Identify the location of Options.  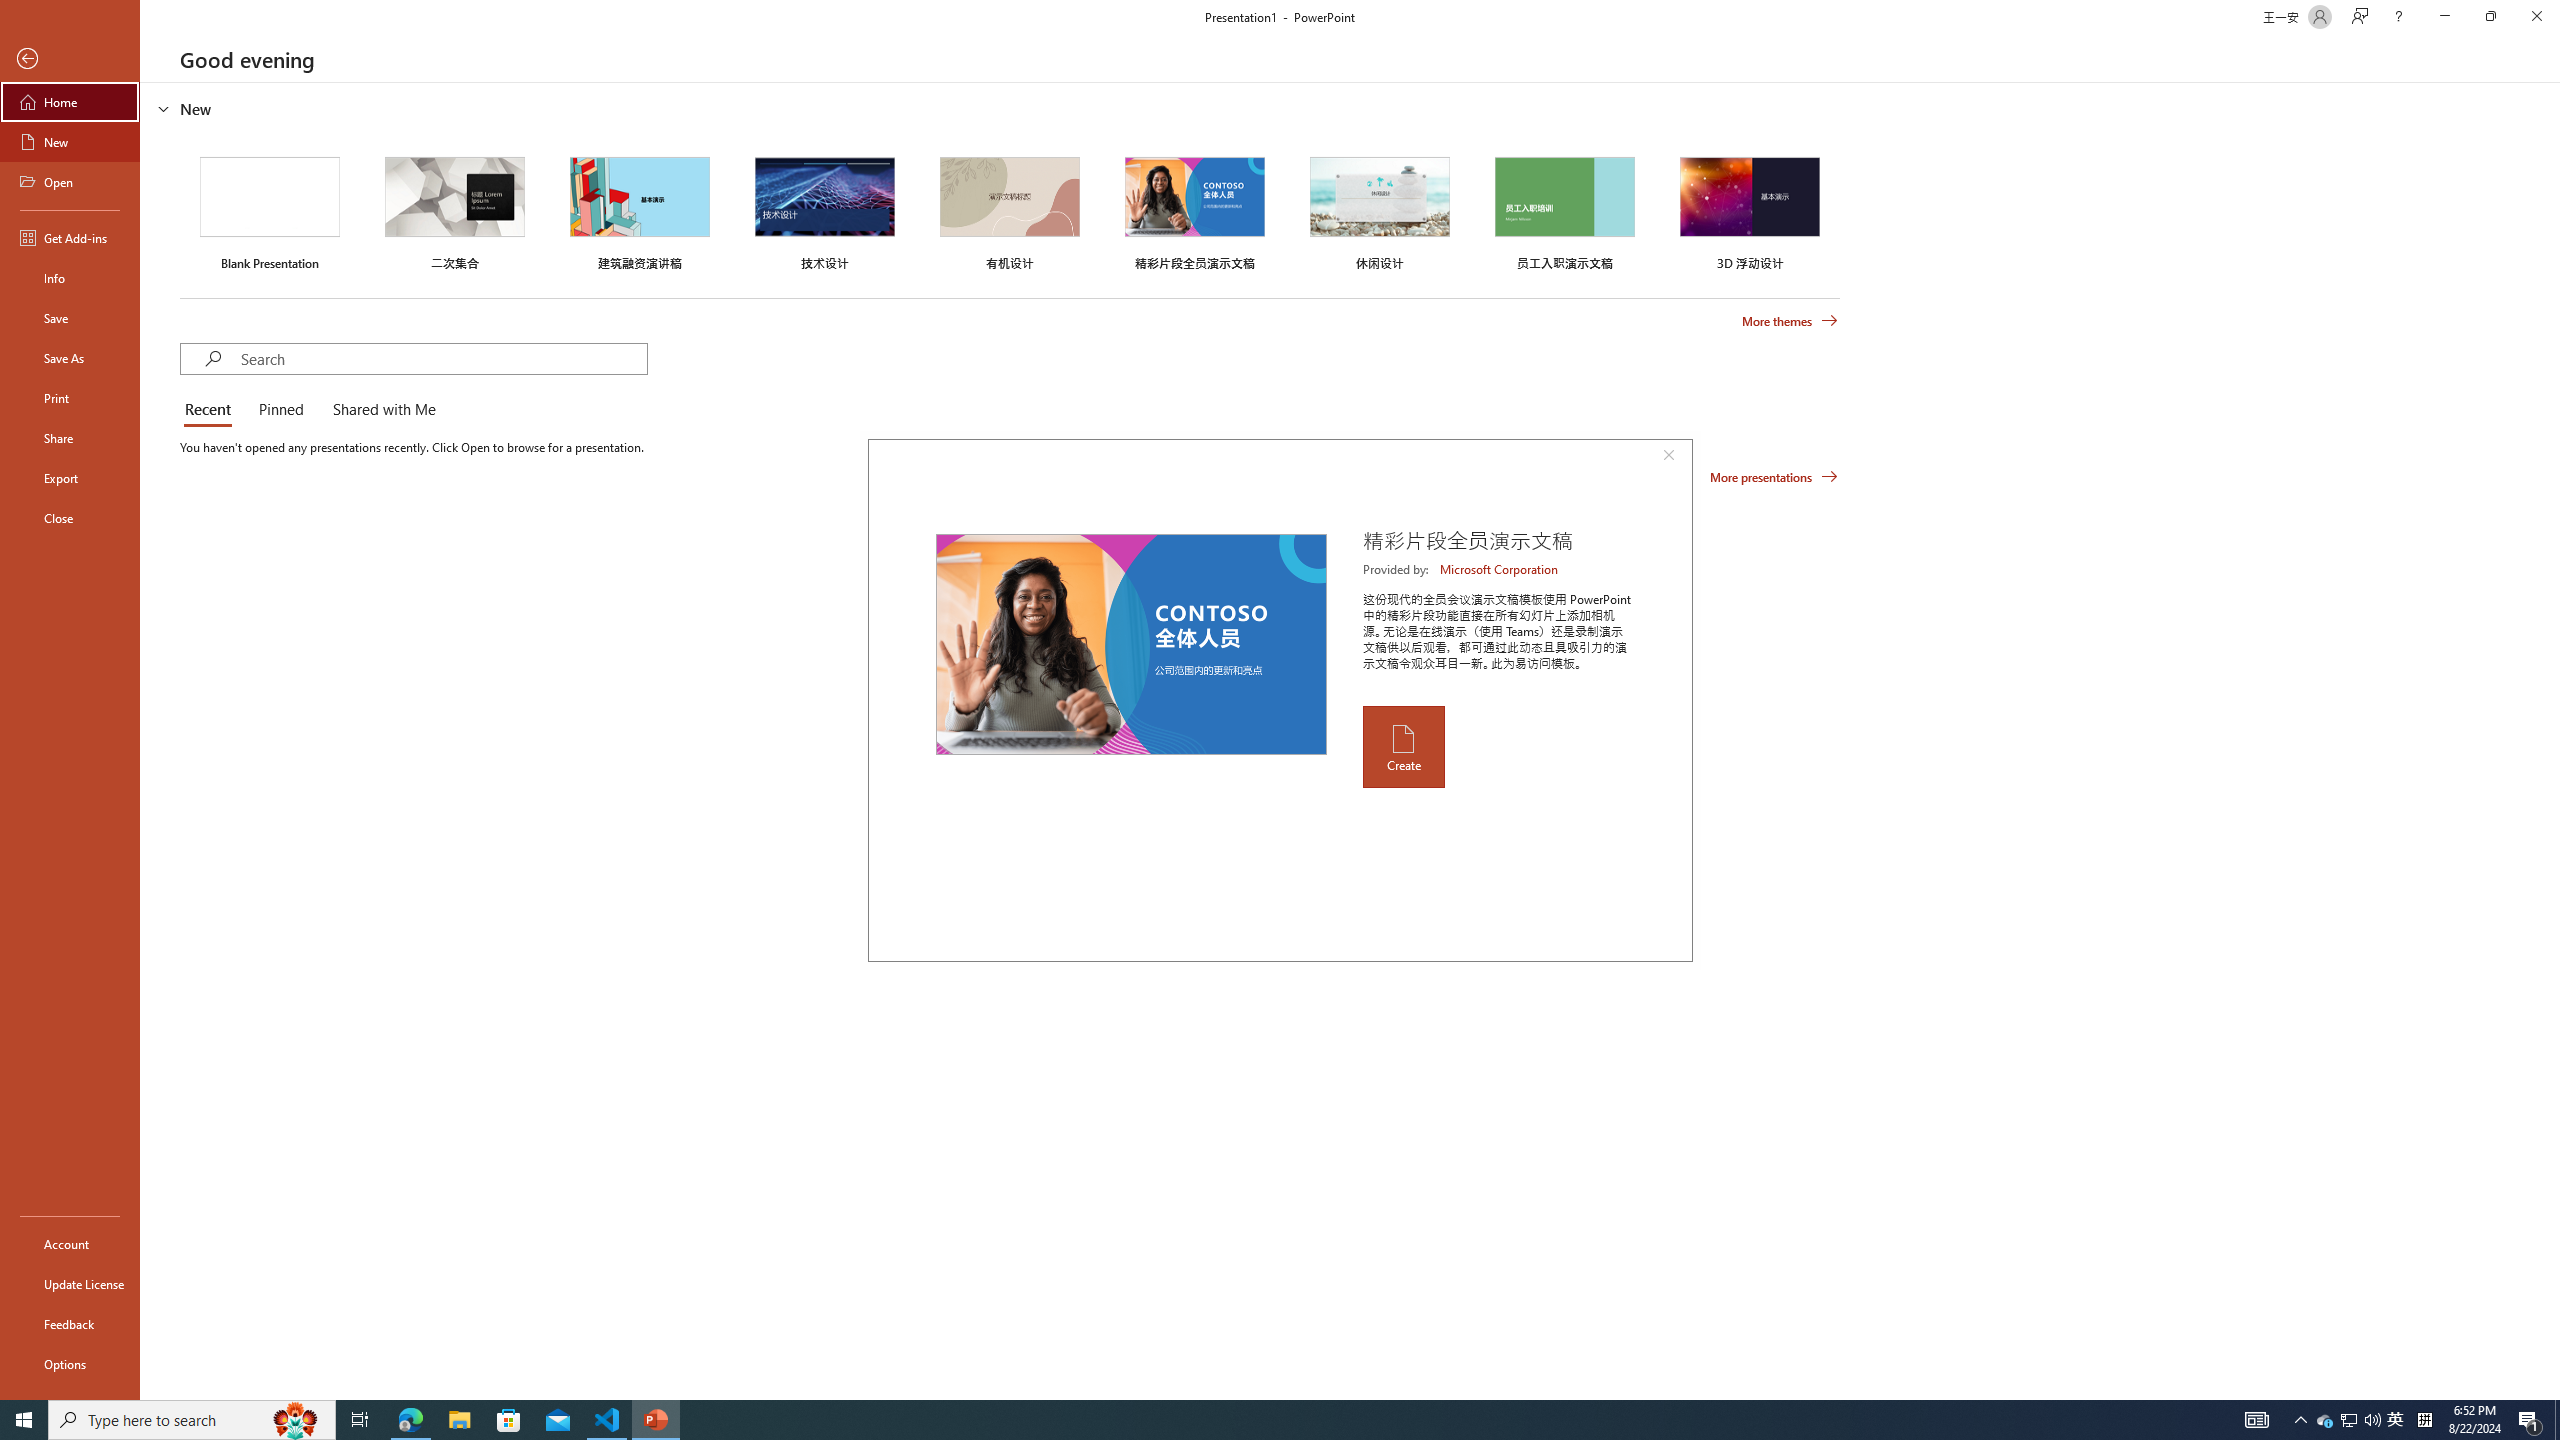
(70, 1363).